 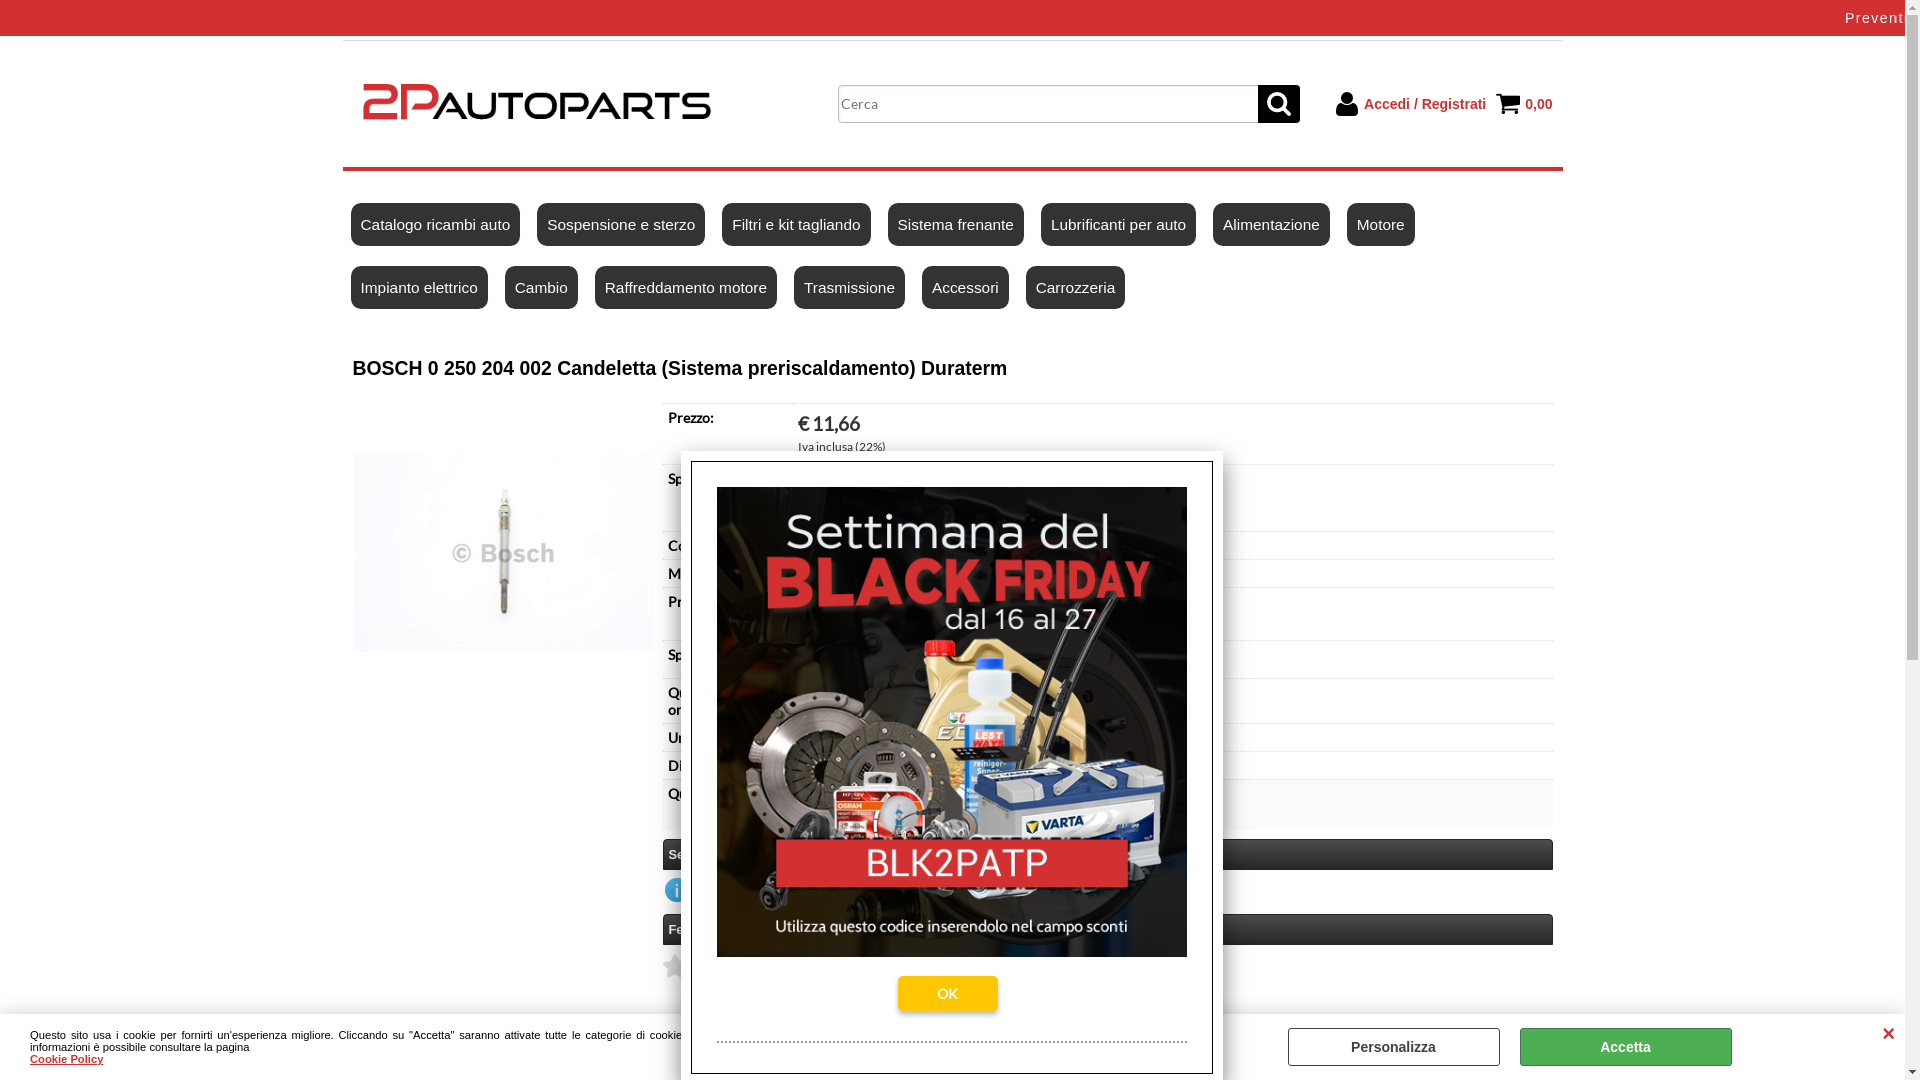 What do you see at coordinates (1076, 288) in the screenshot?
I see `Carrozzeria` at bounding box center [1076, 288].